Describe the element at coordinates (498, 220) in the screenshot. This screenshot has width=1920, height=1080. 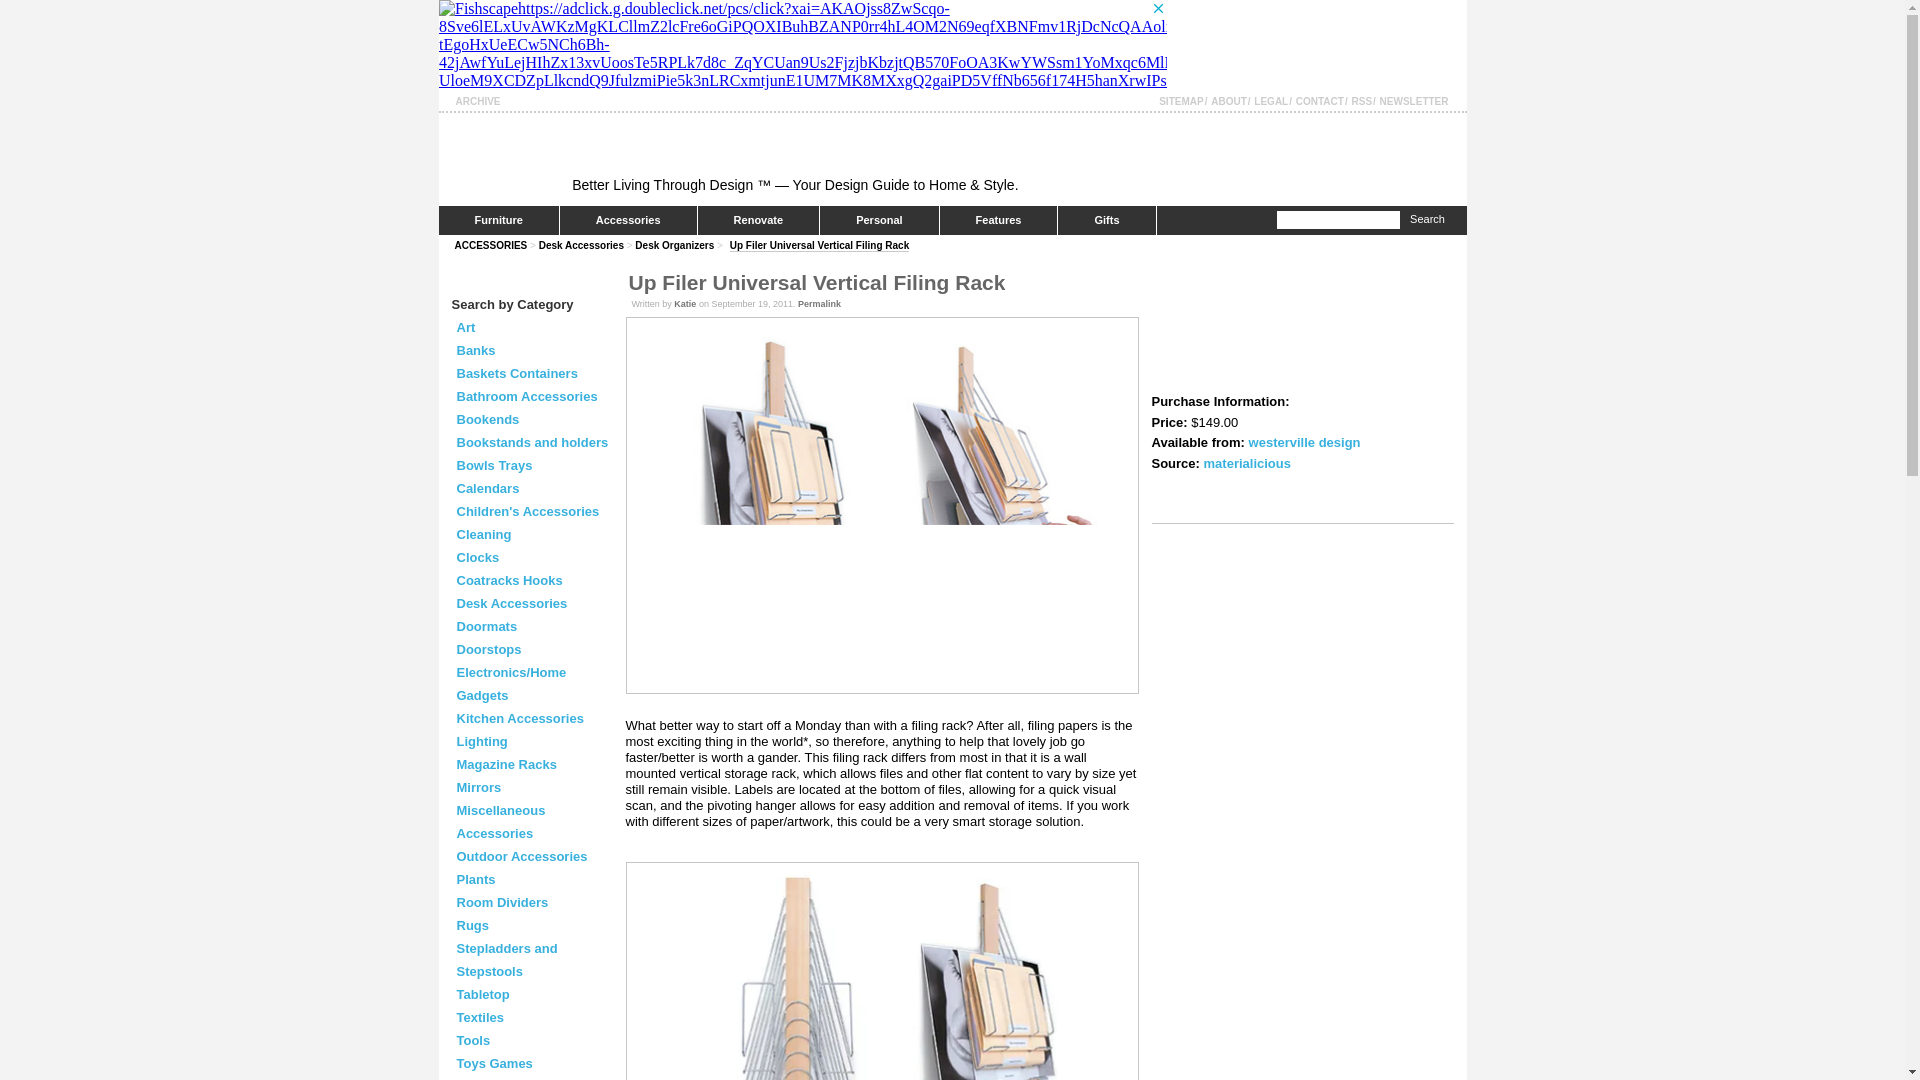
I see `Furniture` at that location.